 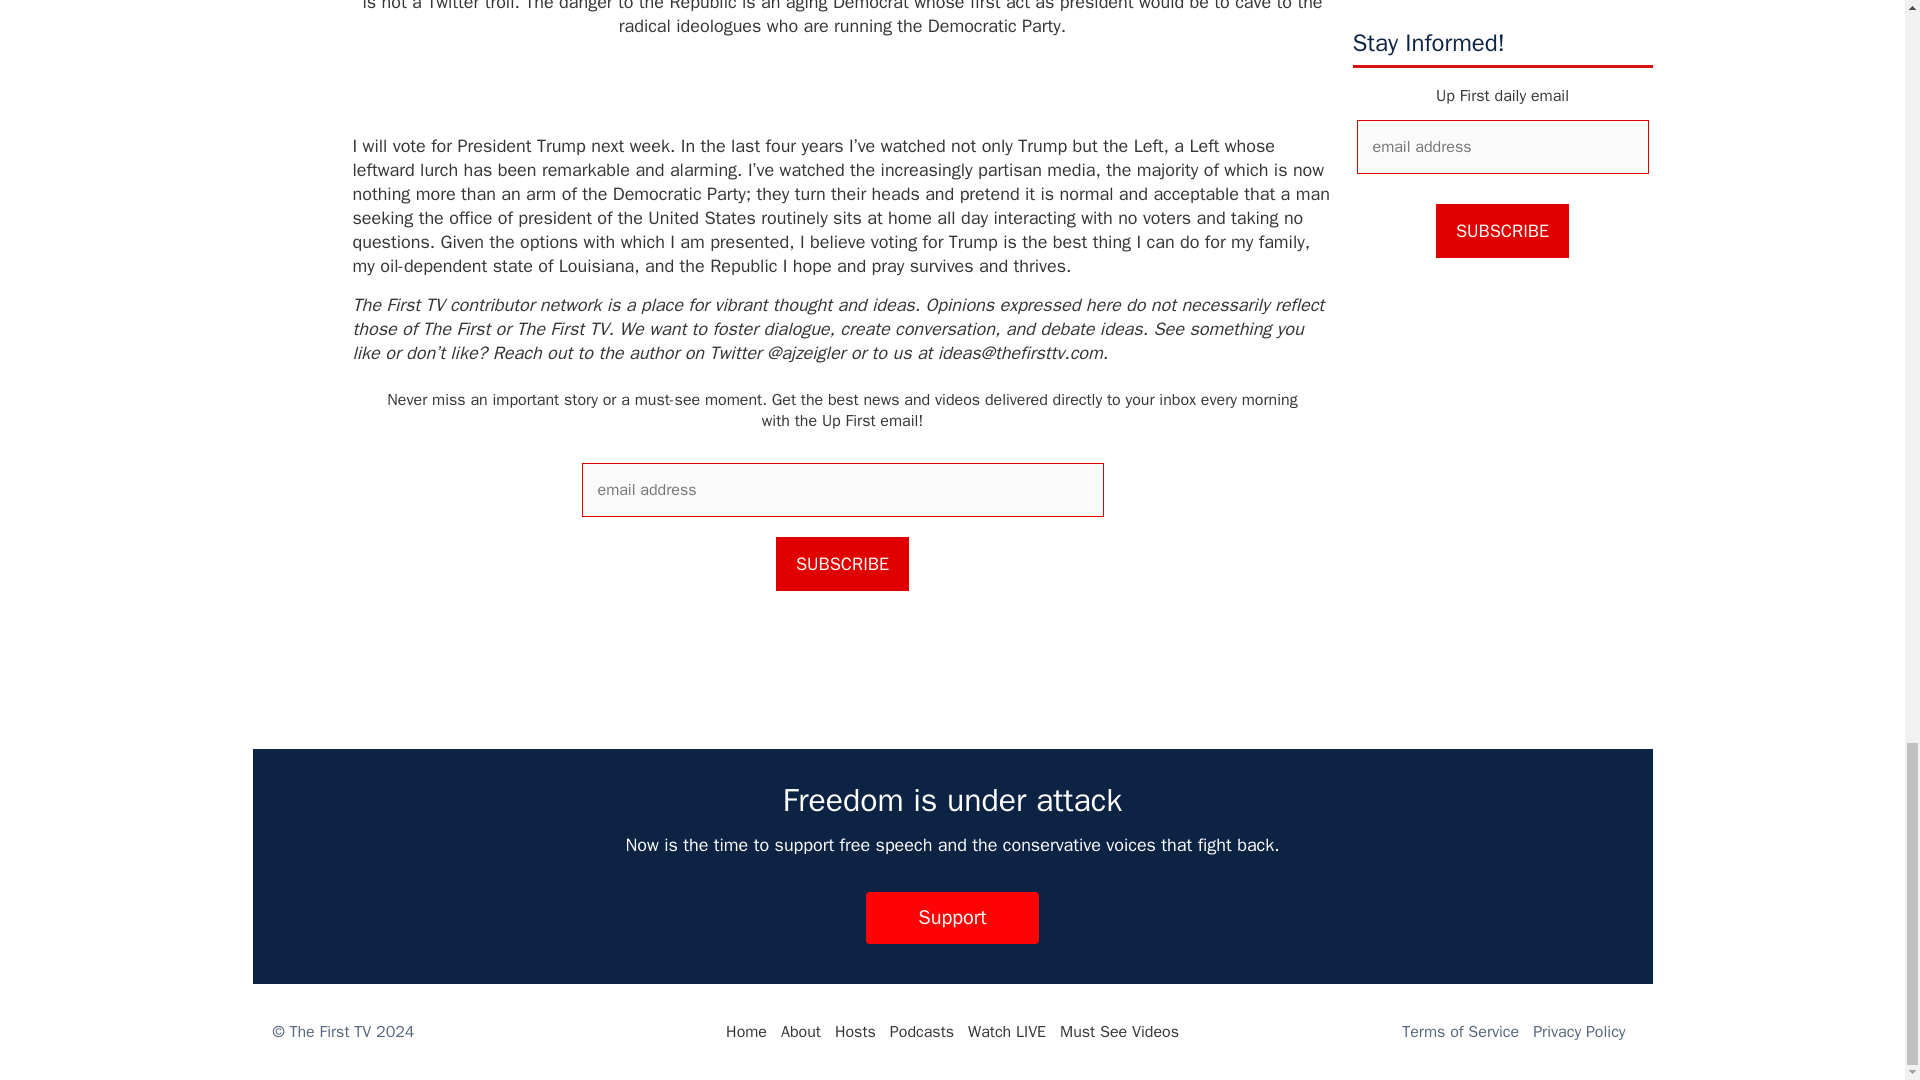 What do you see at coordinates (842, 563) in the screenshot?
I see `Subscribe` at bounding box center [842, 563].